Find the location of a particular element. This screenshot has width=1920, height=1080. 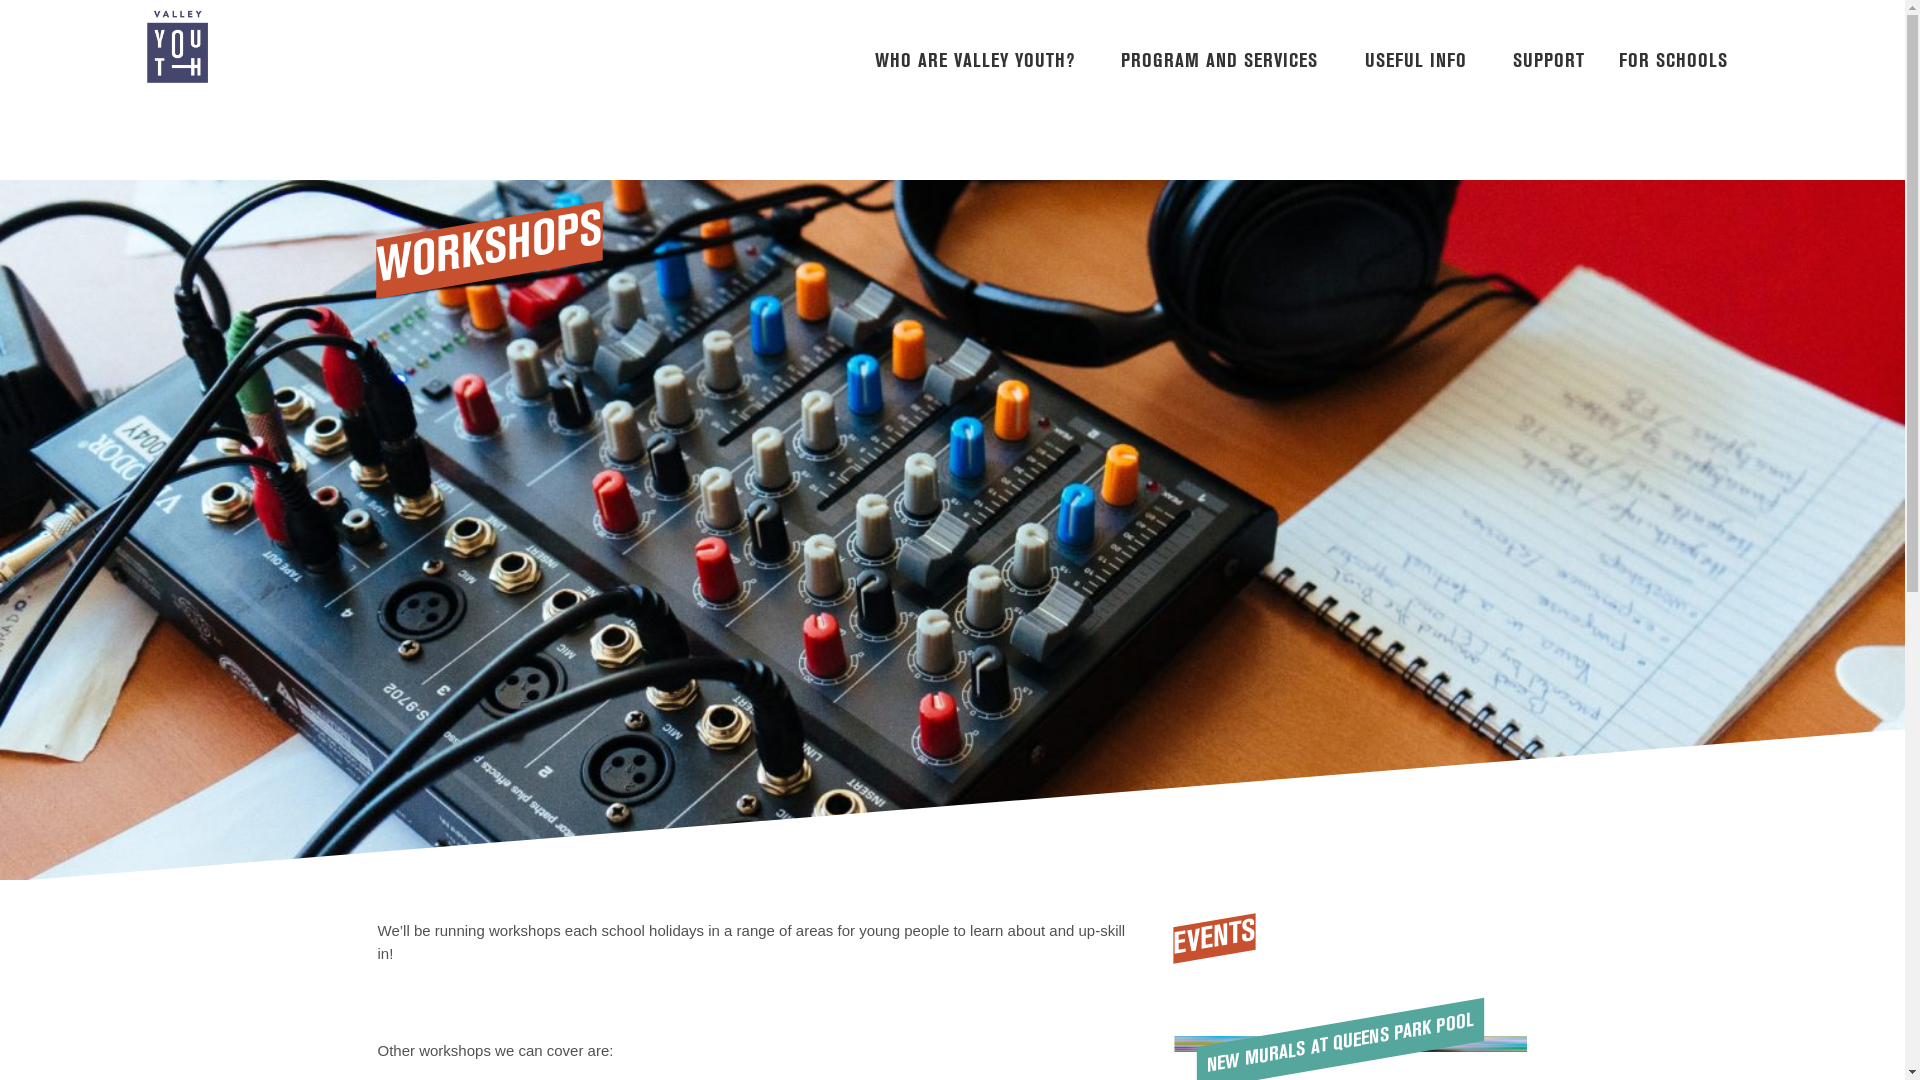

NEW MURALS AT QUEENS PARK POOL is located at coordinates (1338, 1021).